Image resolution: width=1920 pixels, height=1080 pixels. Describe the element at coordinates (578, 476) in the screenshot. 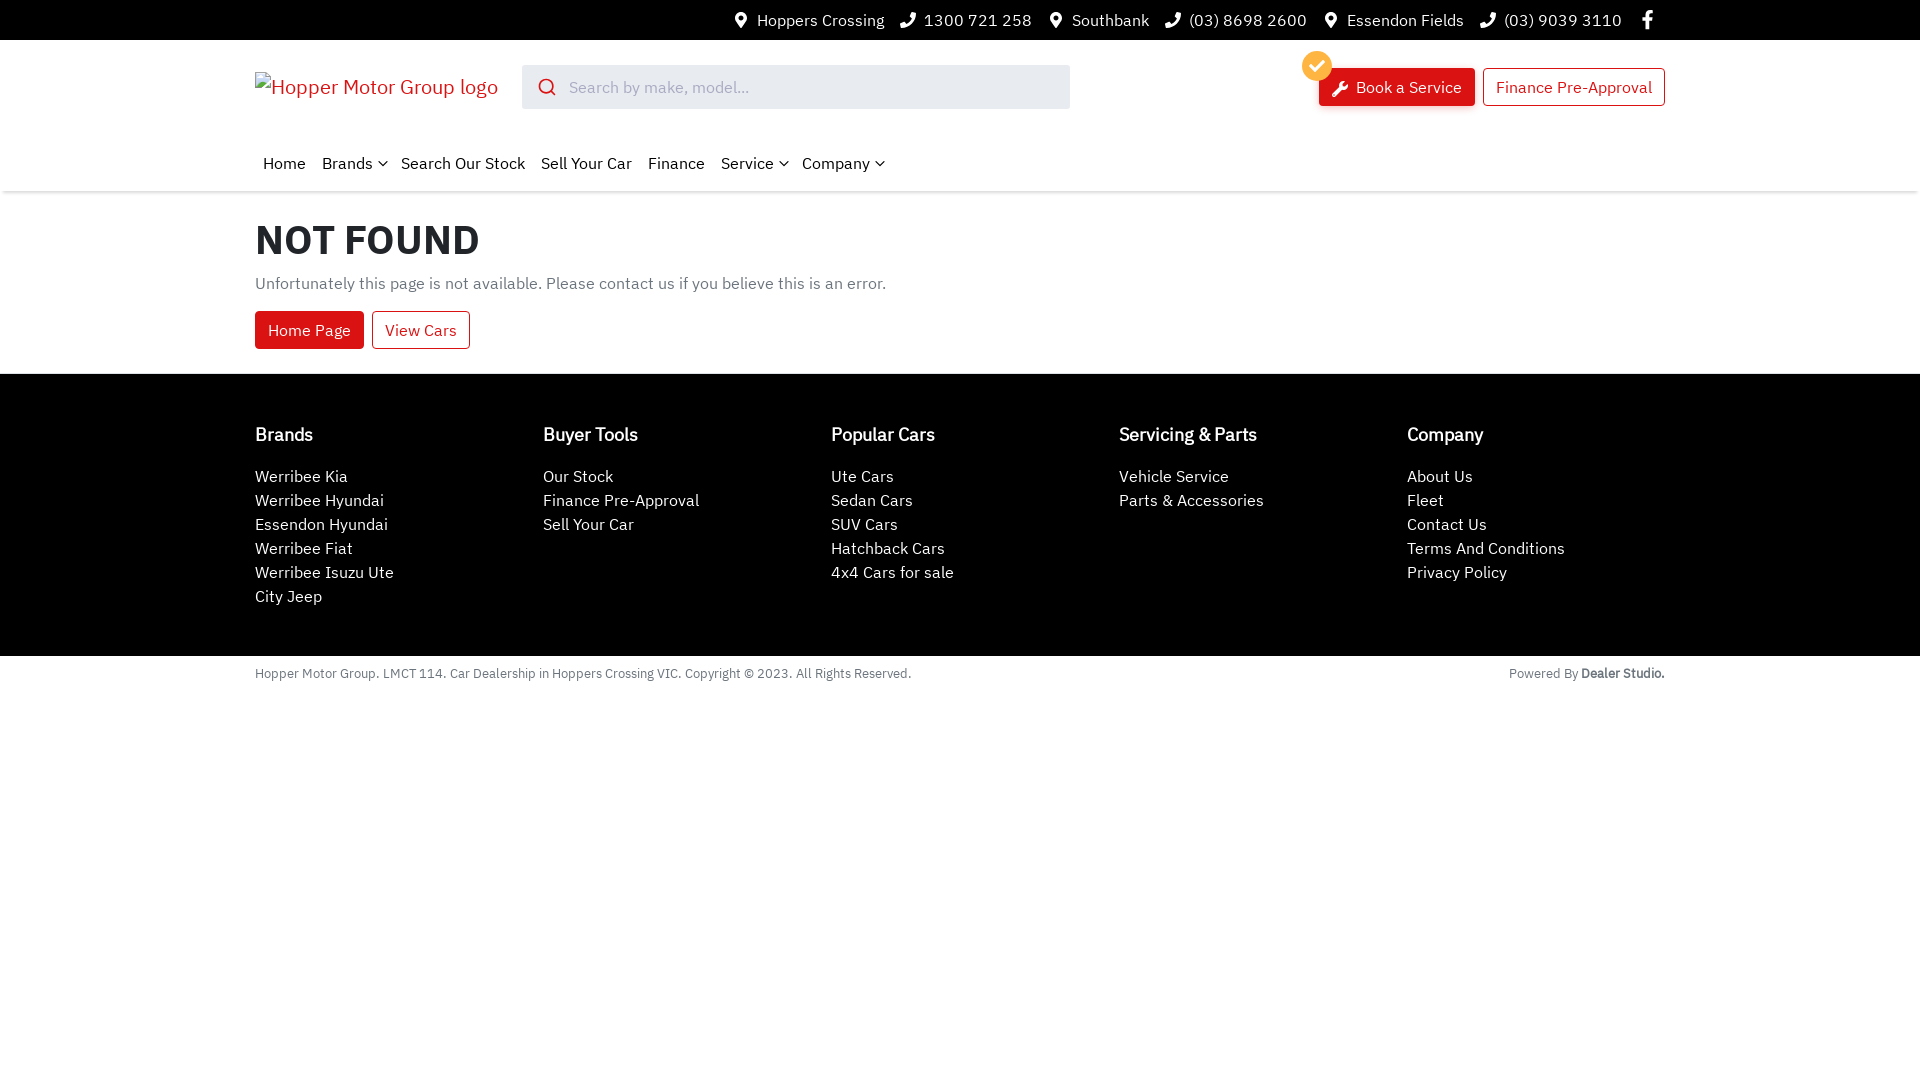

I see `Our Stock` at that location.